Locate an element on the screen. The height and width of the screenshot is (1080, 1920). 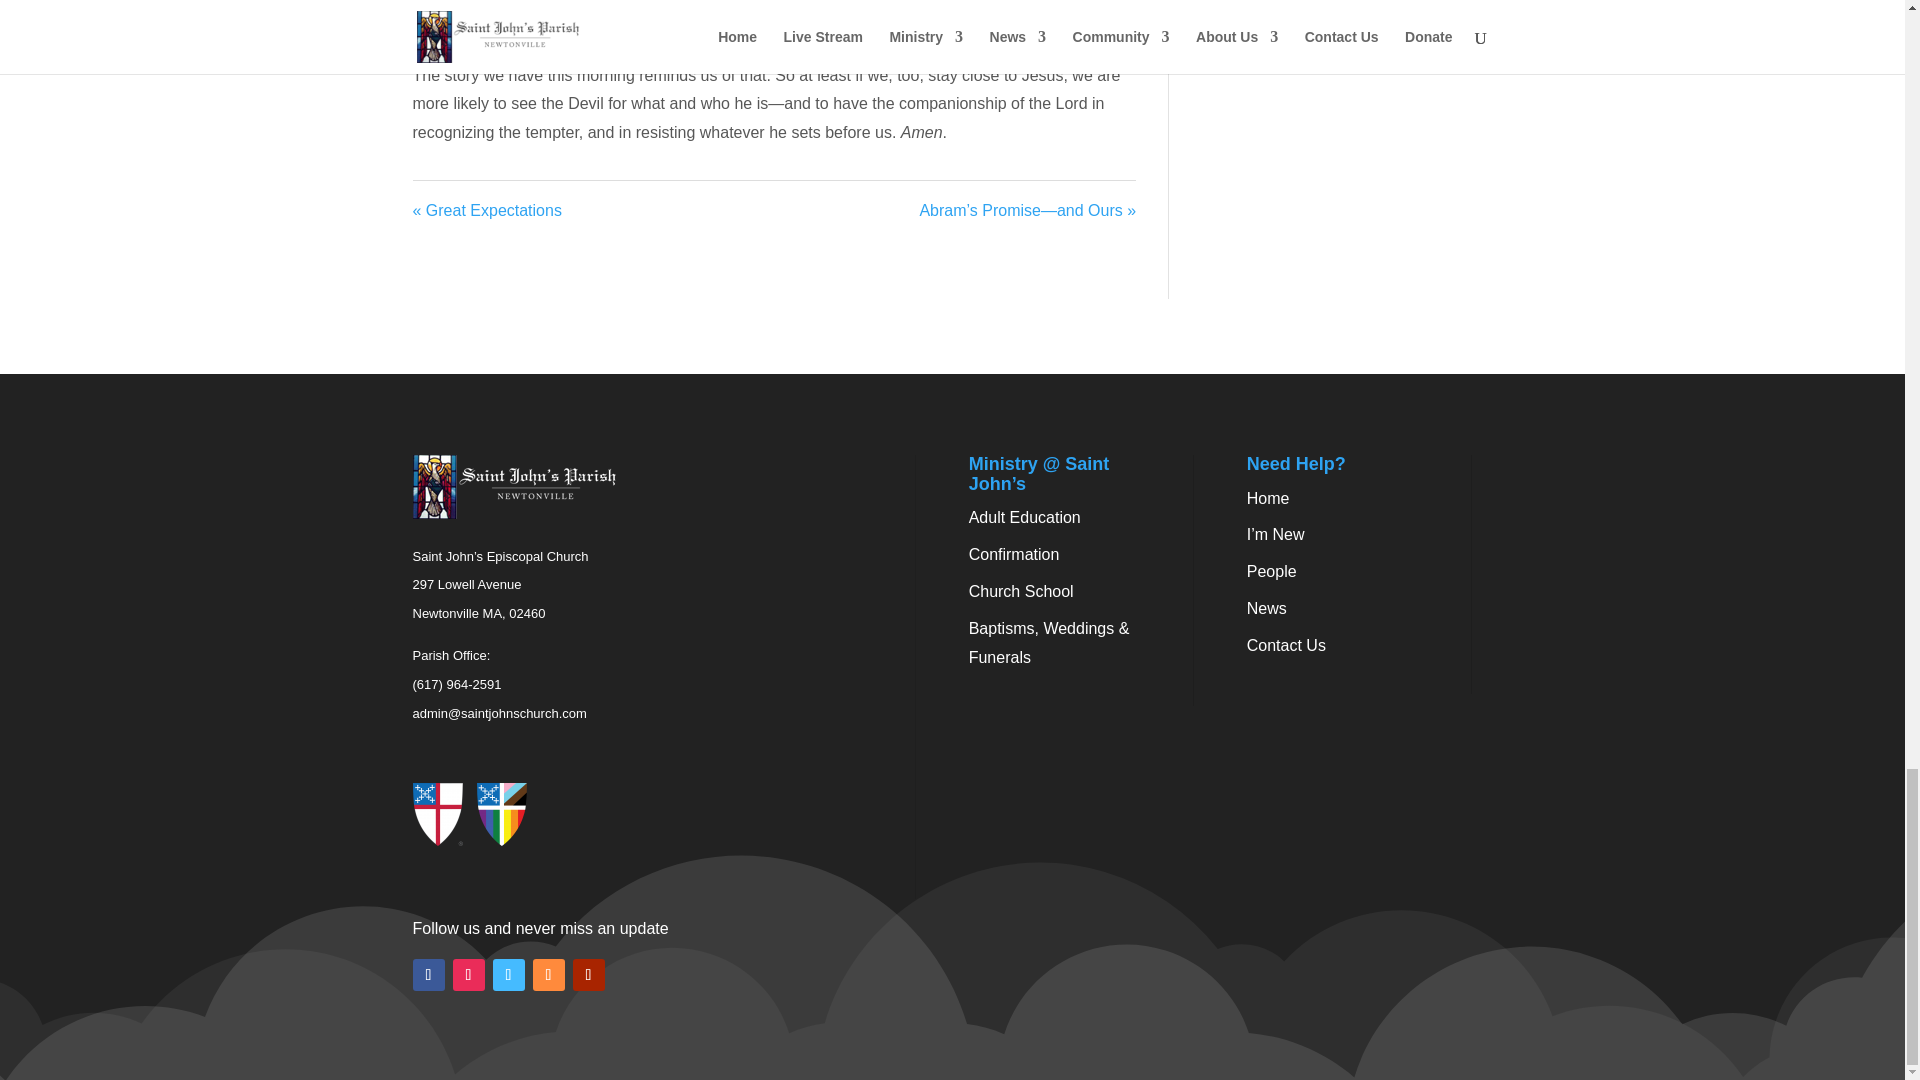
Follow on Facebook is located at coordinates (428, 975).